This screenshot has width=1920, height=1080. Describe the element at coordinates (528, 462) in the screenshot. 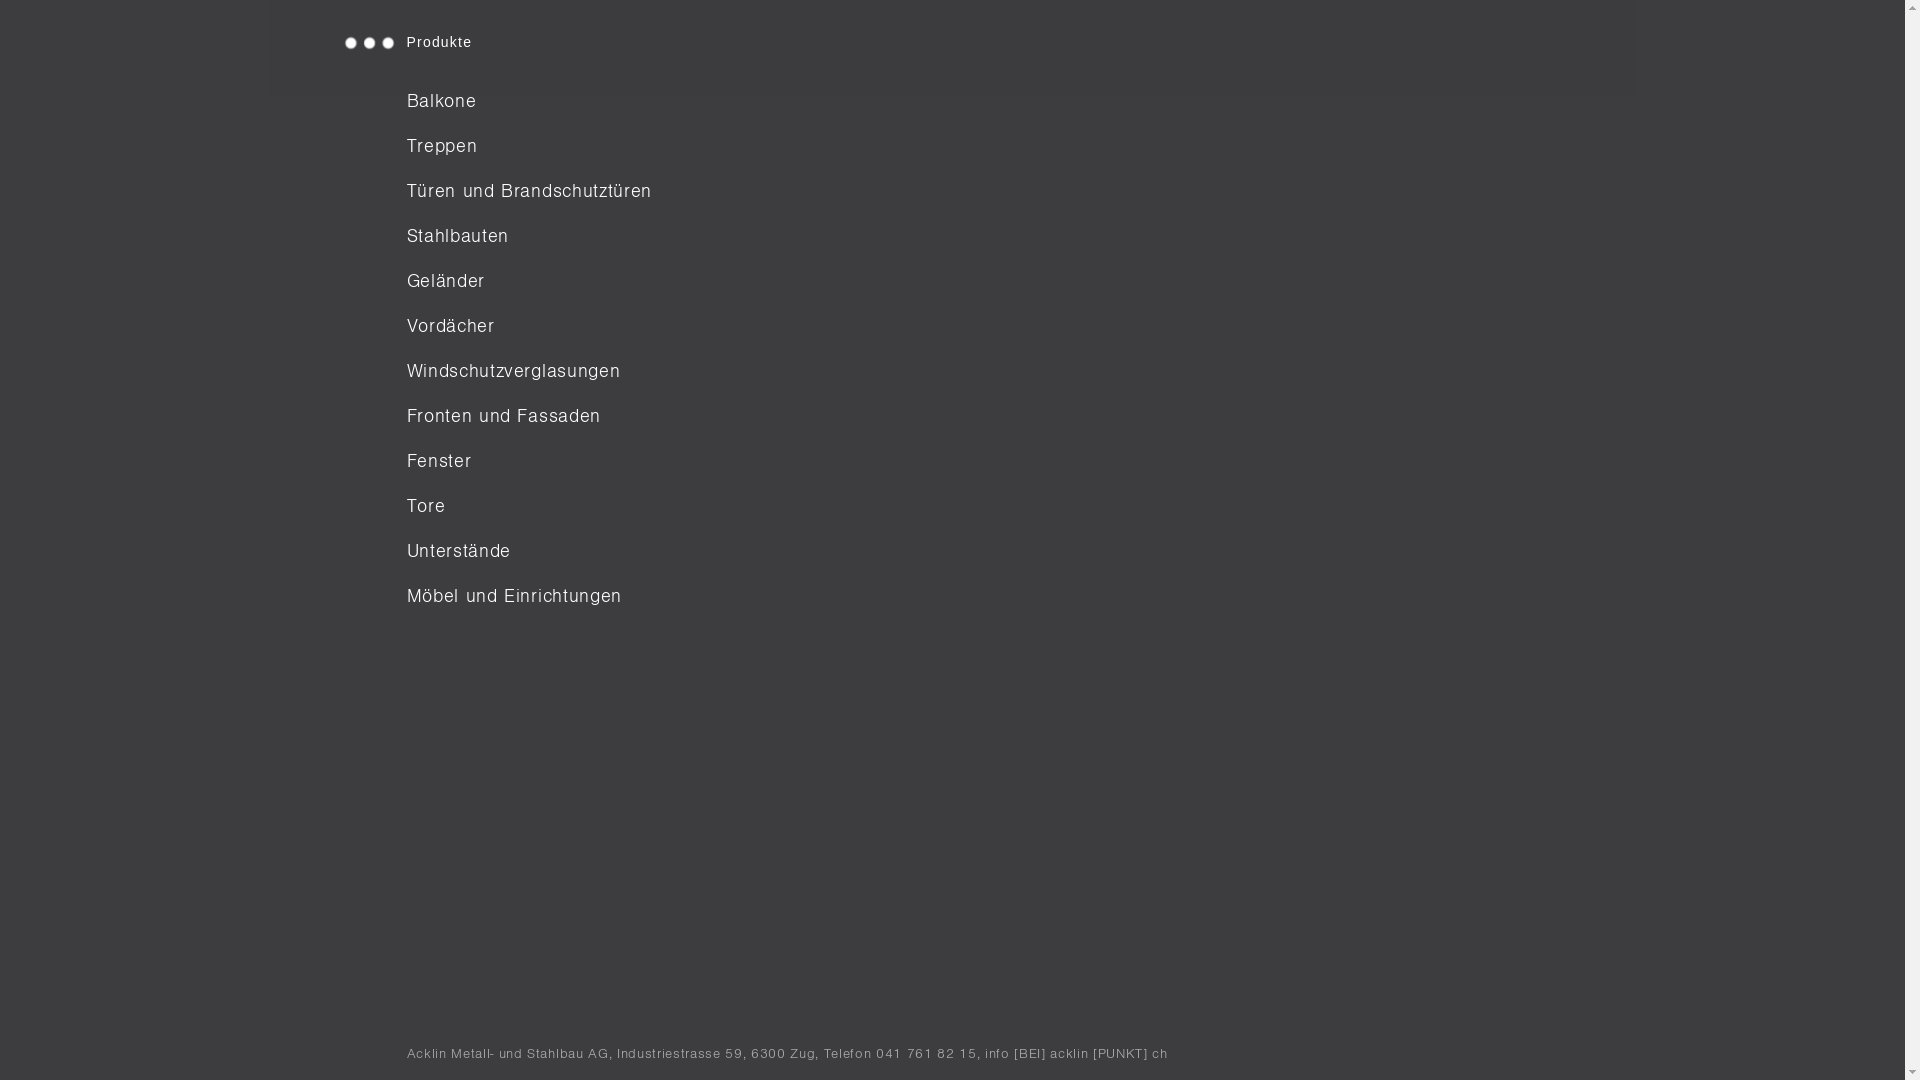

I see `Fenster` at that location.